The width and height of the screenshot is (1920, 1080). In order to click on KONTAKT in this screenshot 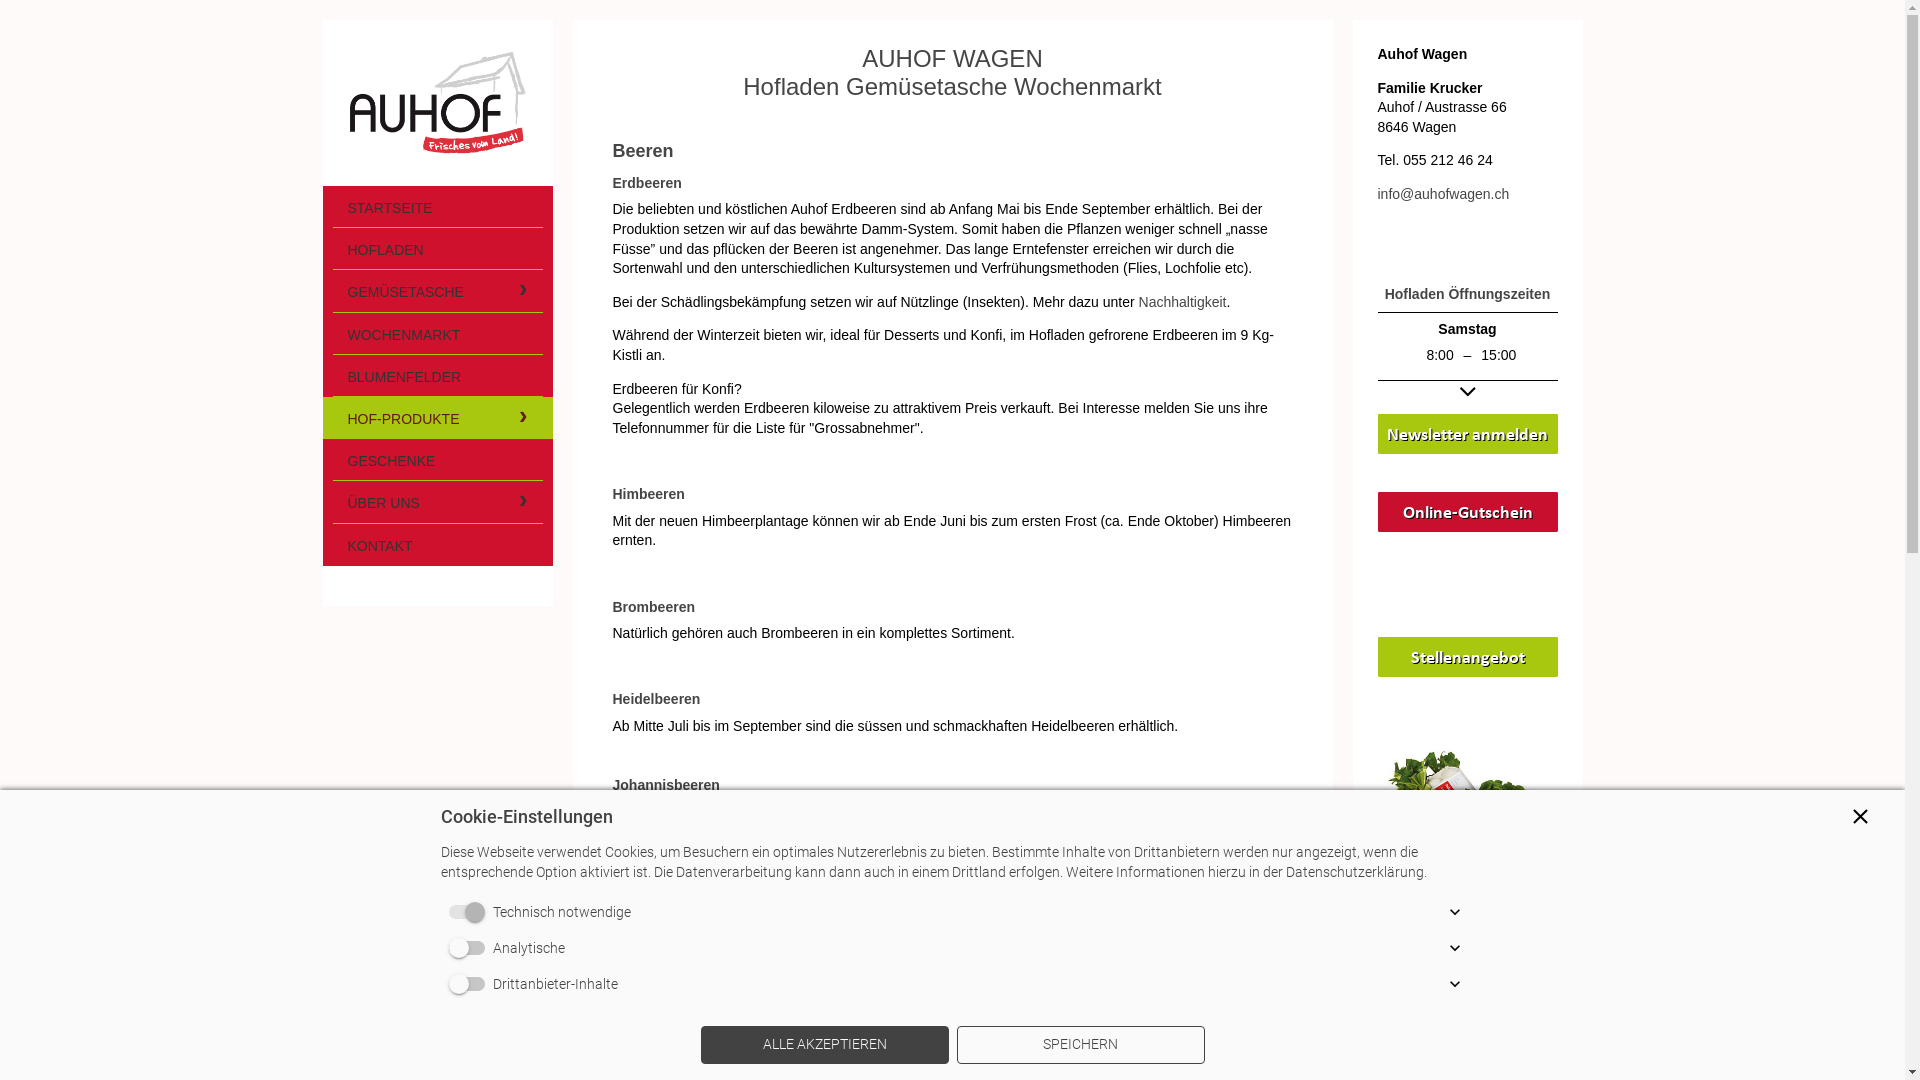, I will do `click(437, 545)`.